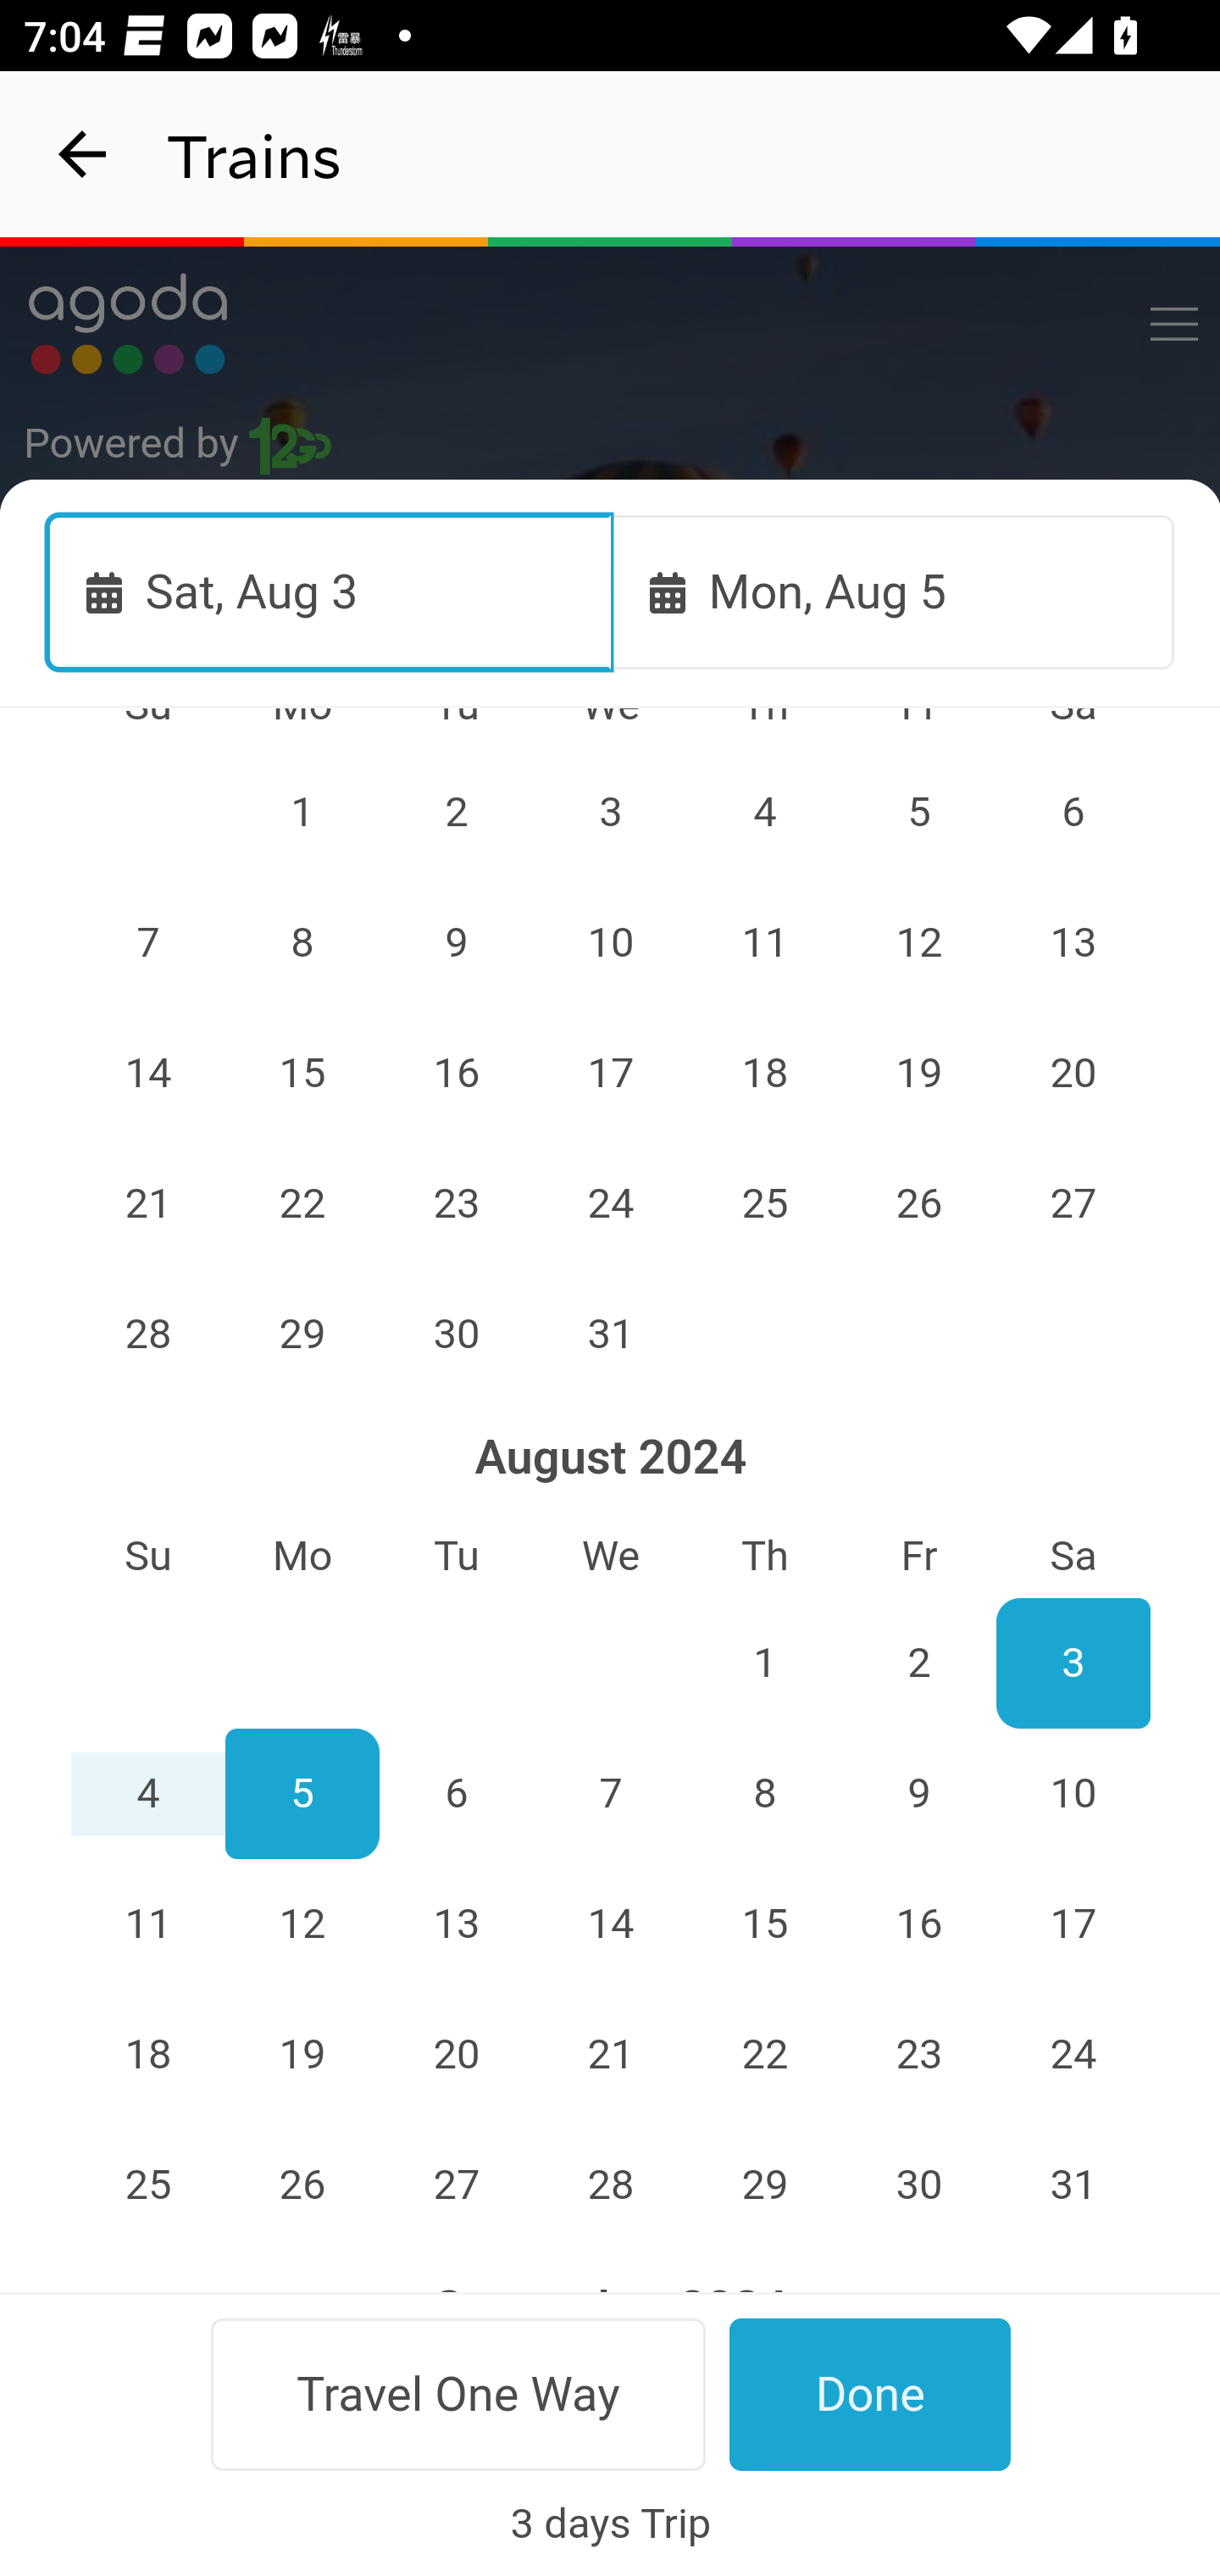 This screenshot has width=1220, height=2576. What do you see at coordinates (302, 811) in the screenshot?
I see `1` at bounding box center [302, 811].